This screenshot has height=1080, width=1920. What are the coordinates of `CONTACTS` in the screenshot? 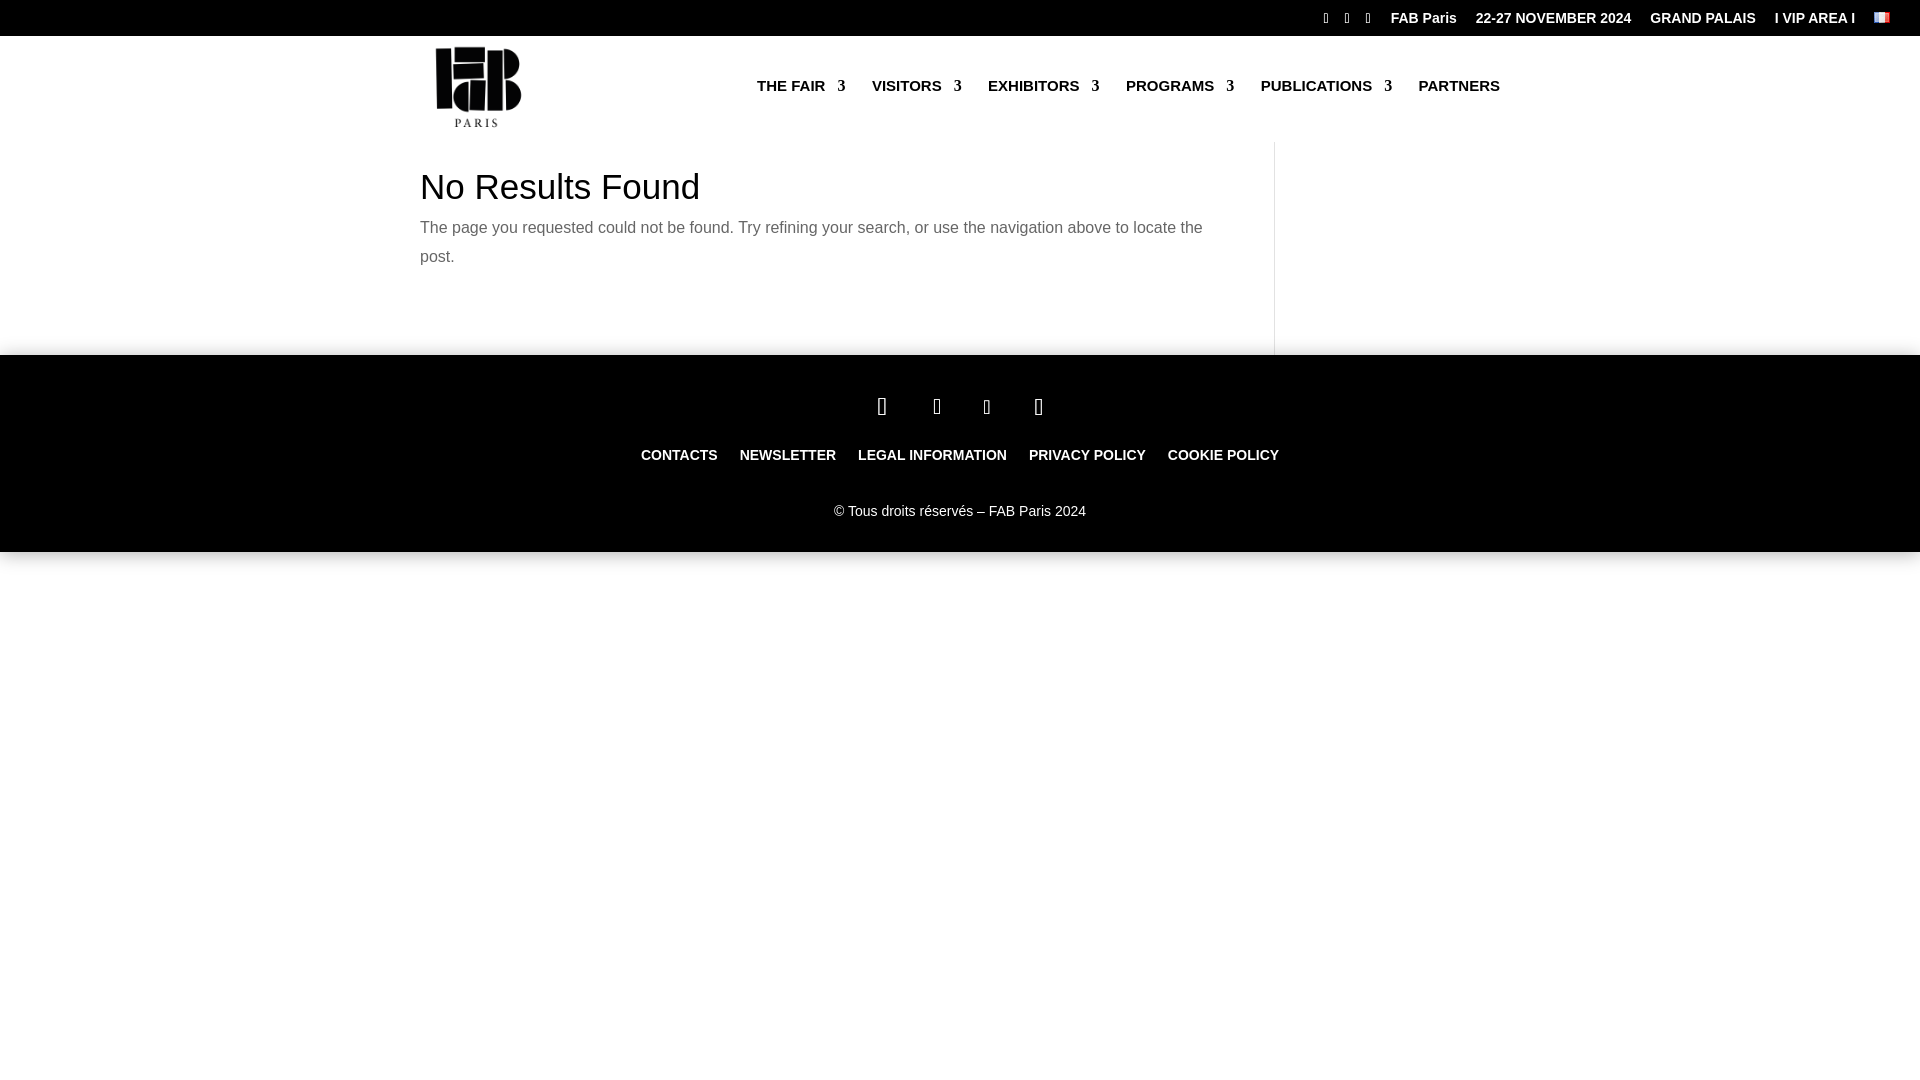 It's located at (680, 458).